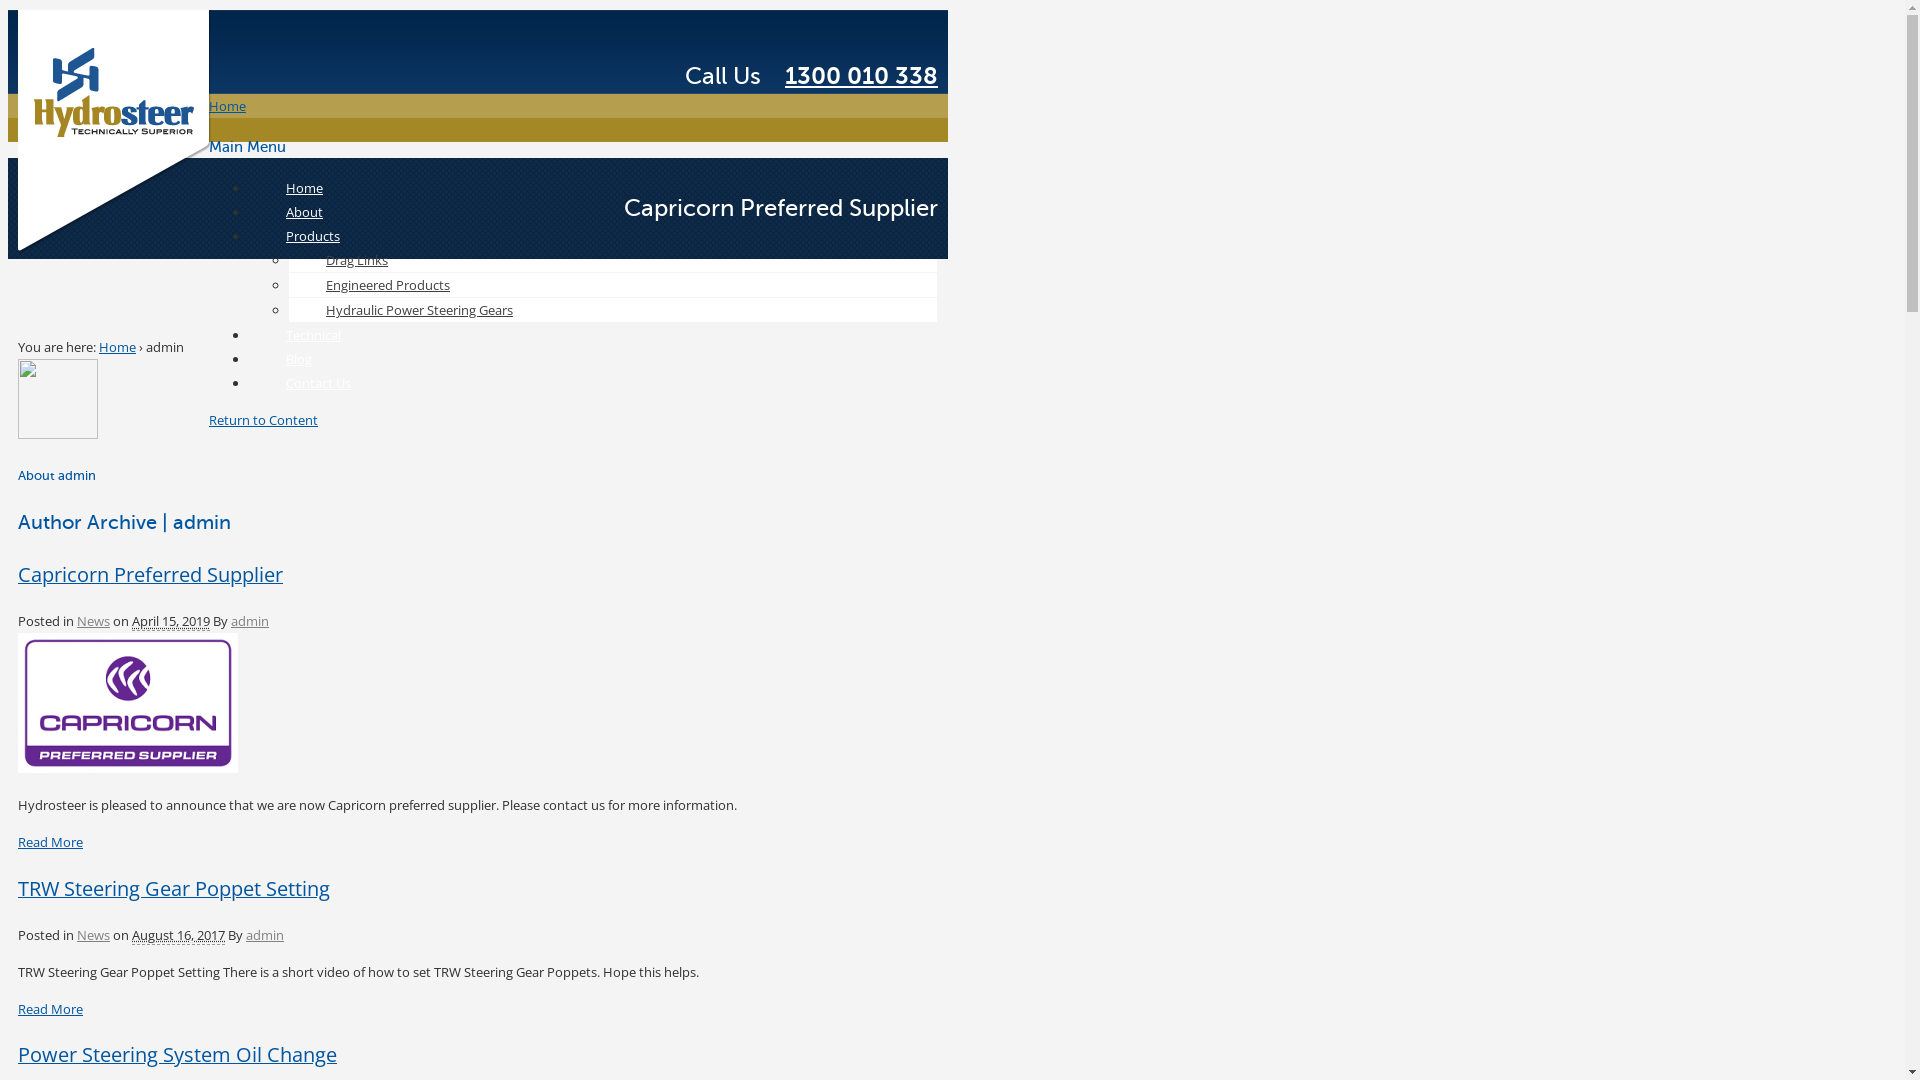 This screenshot has height=1080, width=1920. I want to click on Read More, so click(50, 842).